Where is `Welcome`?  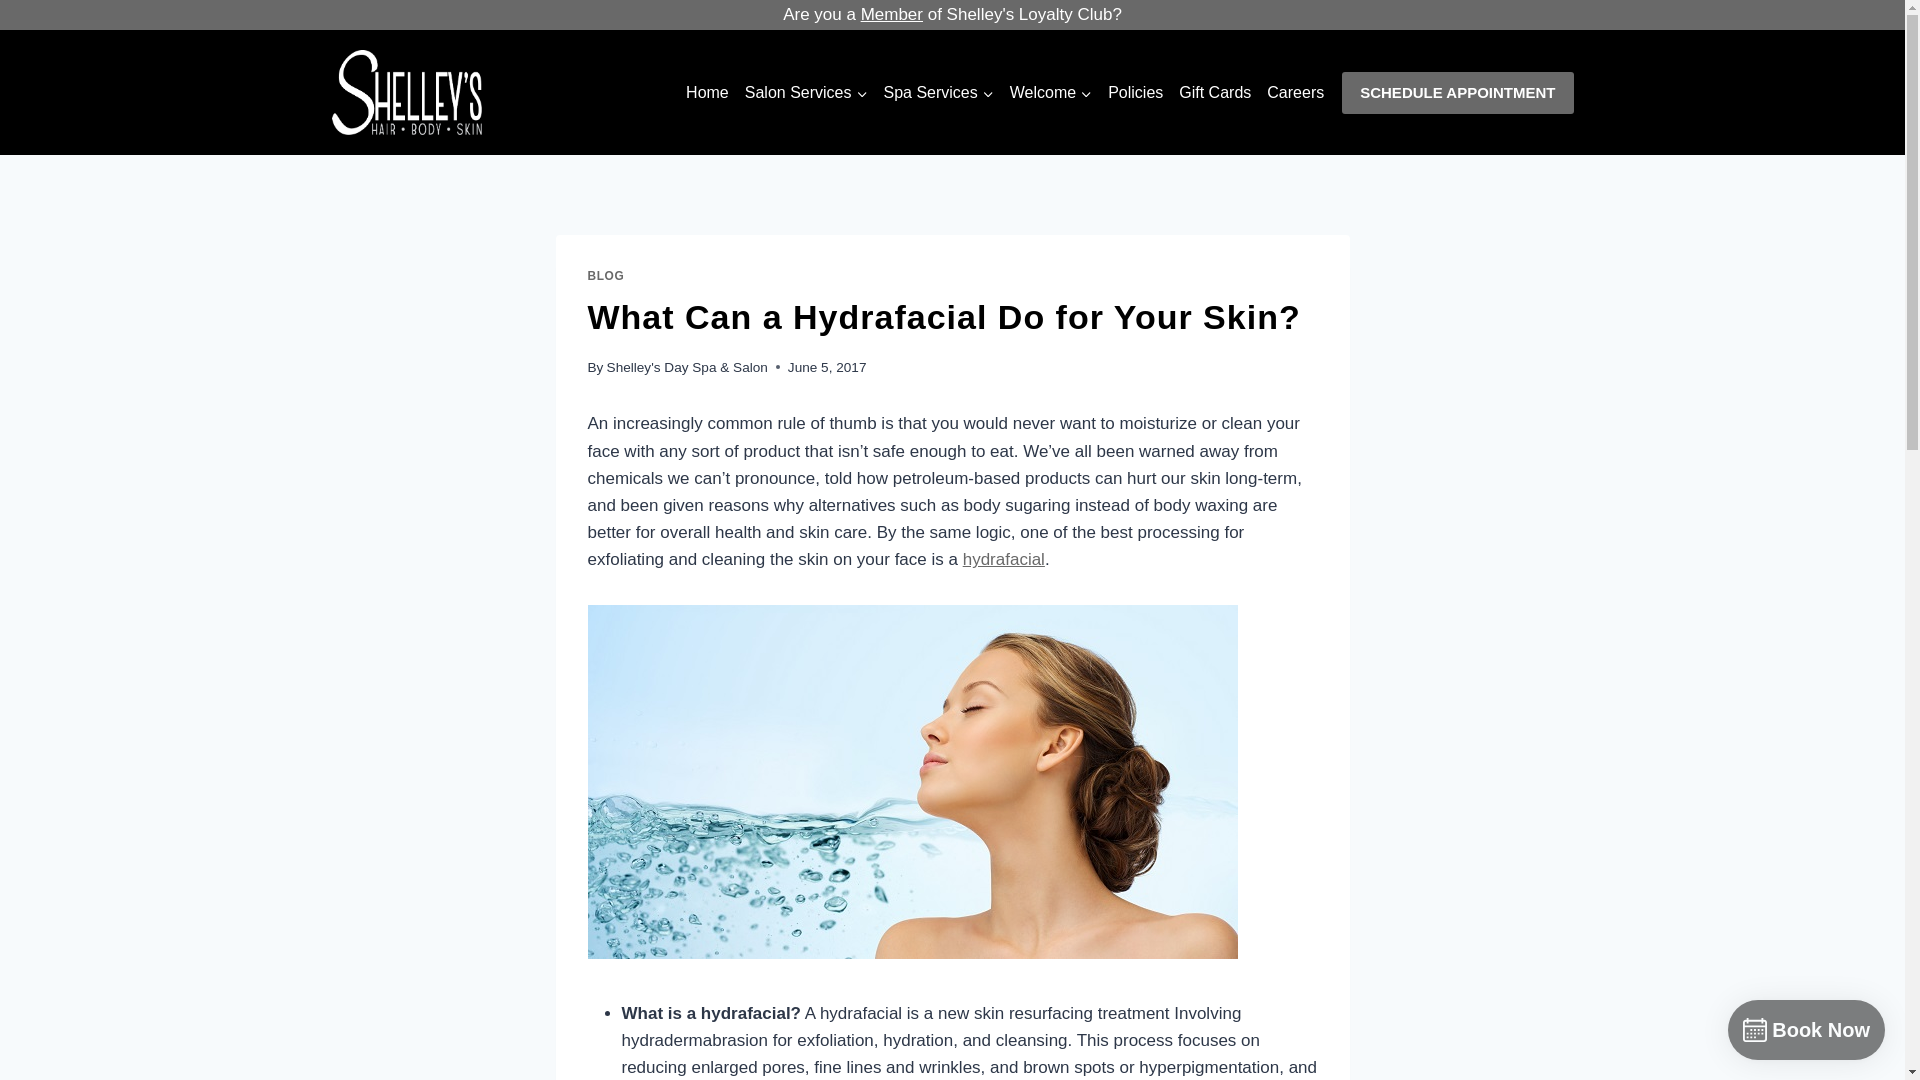 Welcome is located at coordinates (1051, 92).